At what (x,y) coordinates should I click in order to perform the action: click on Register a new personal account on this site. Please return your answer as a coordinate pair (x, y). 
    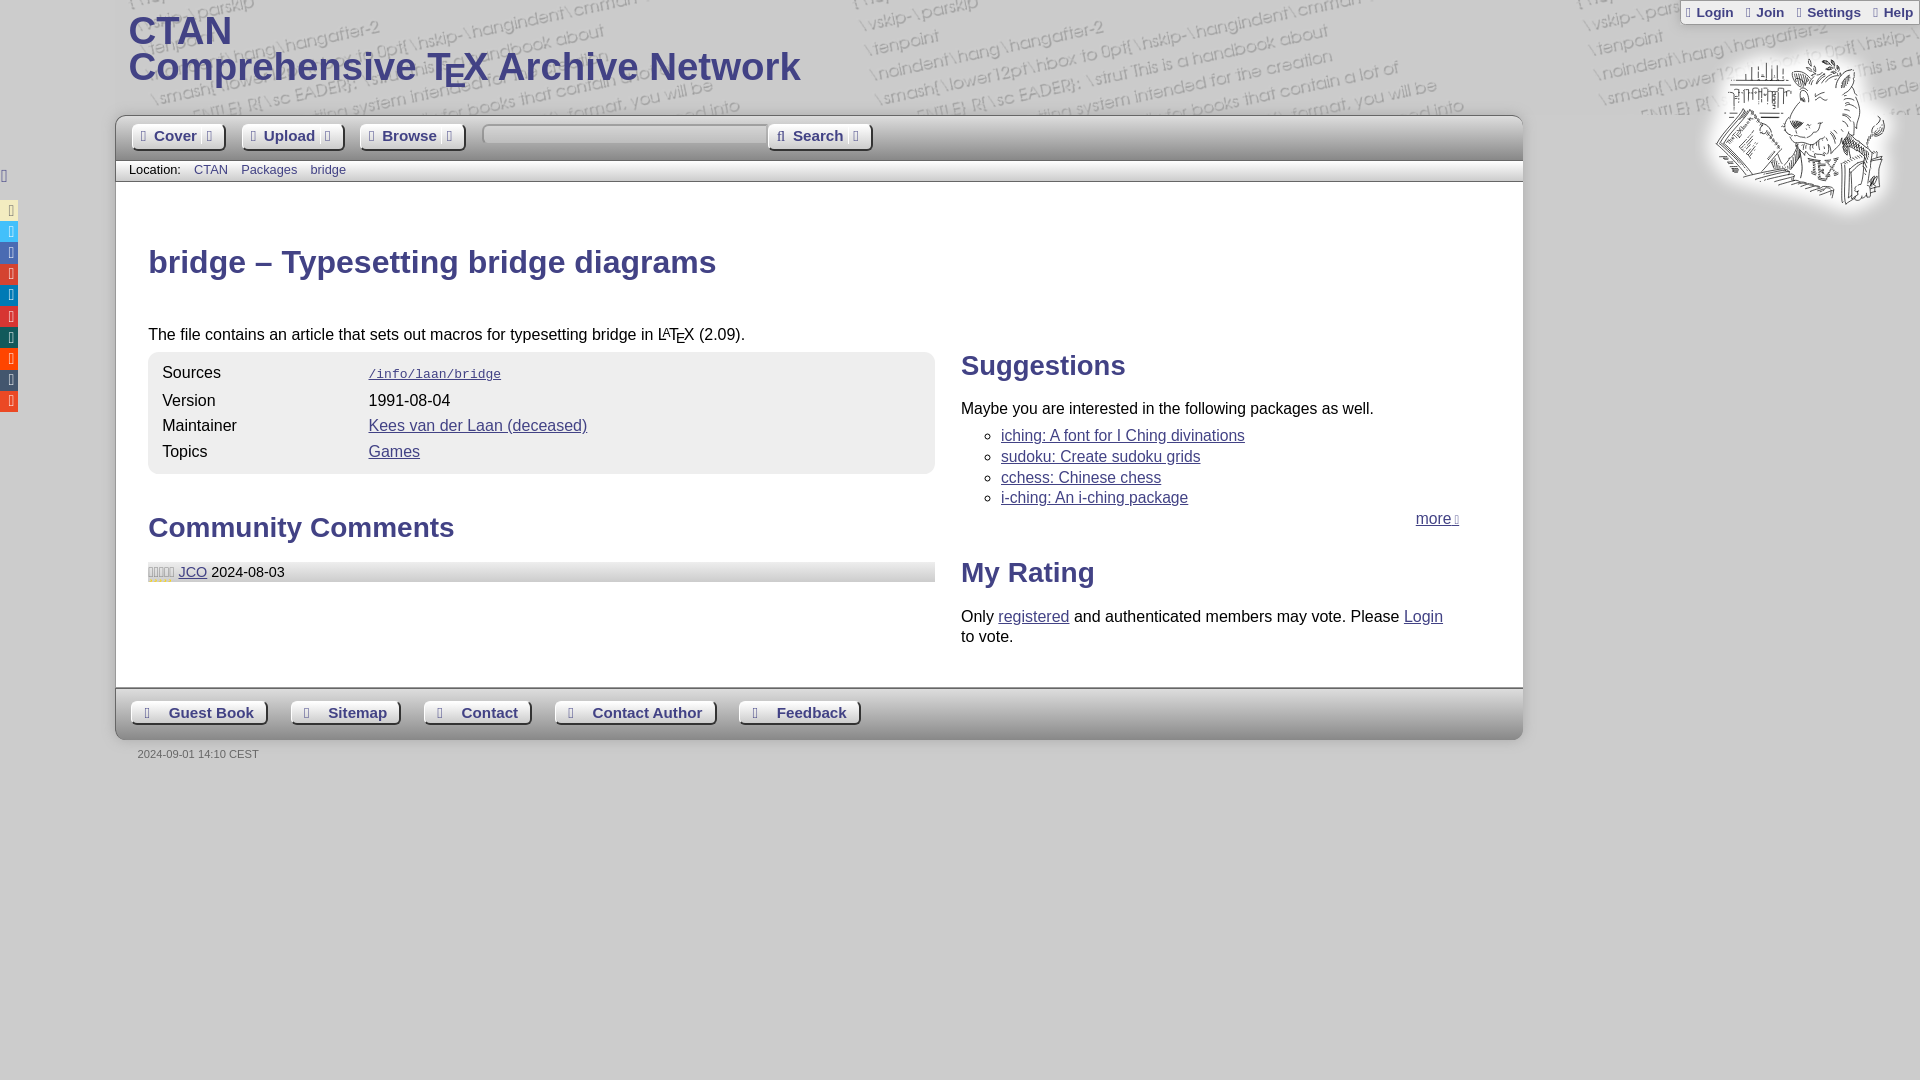
    Looking at the image, I should click on (1763, 12).